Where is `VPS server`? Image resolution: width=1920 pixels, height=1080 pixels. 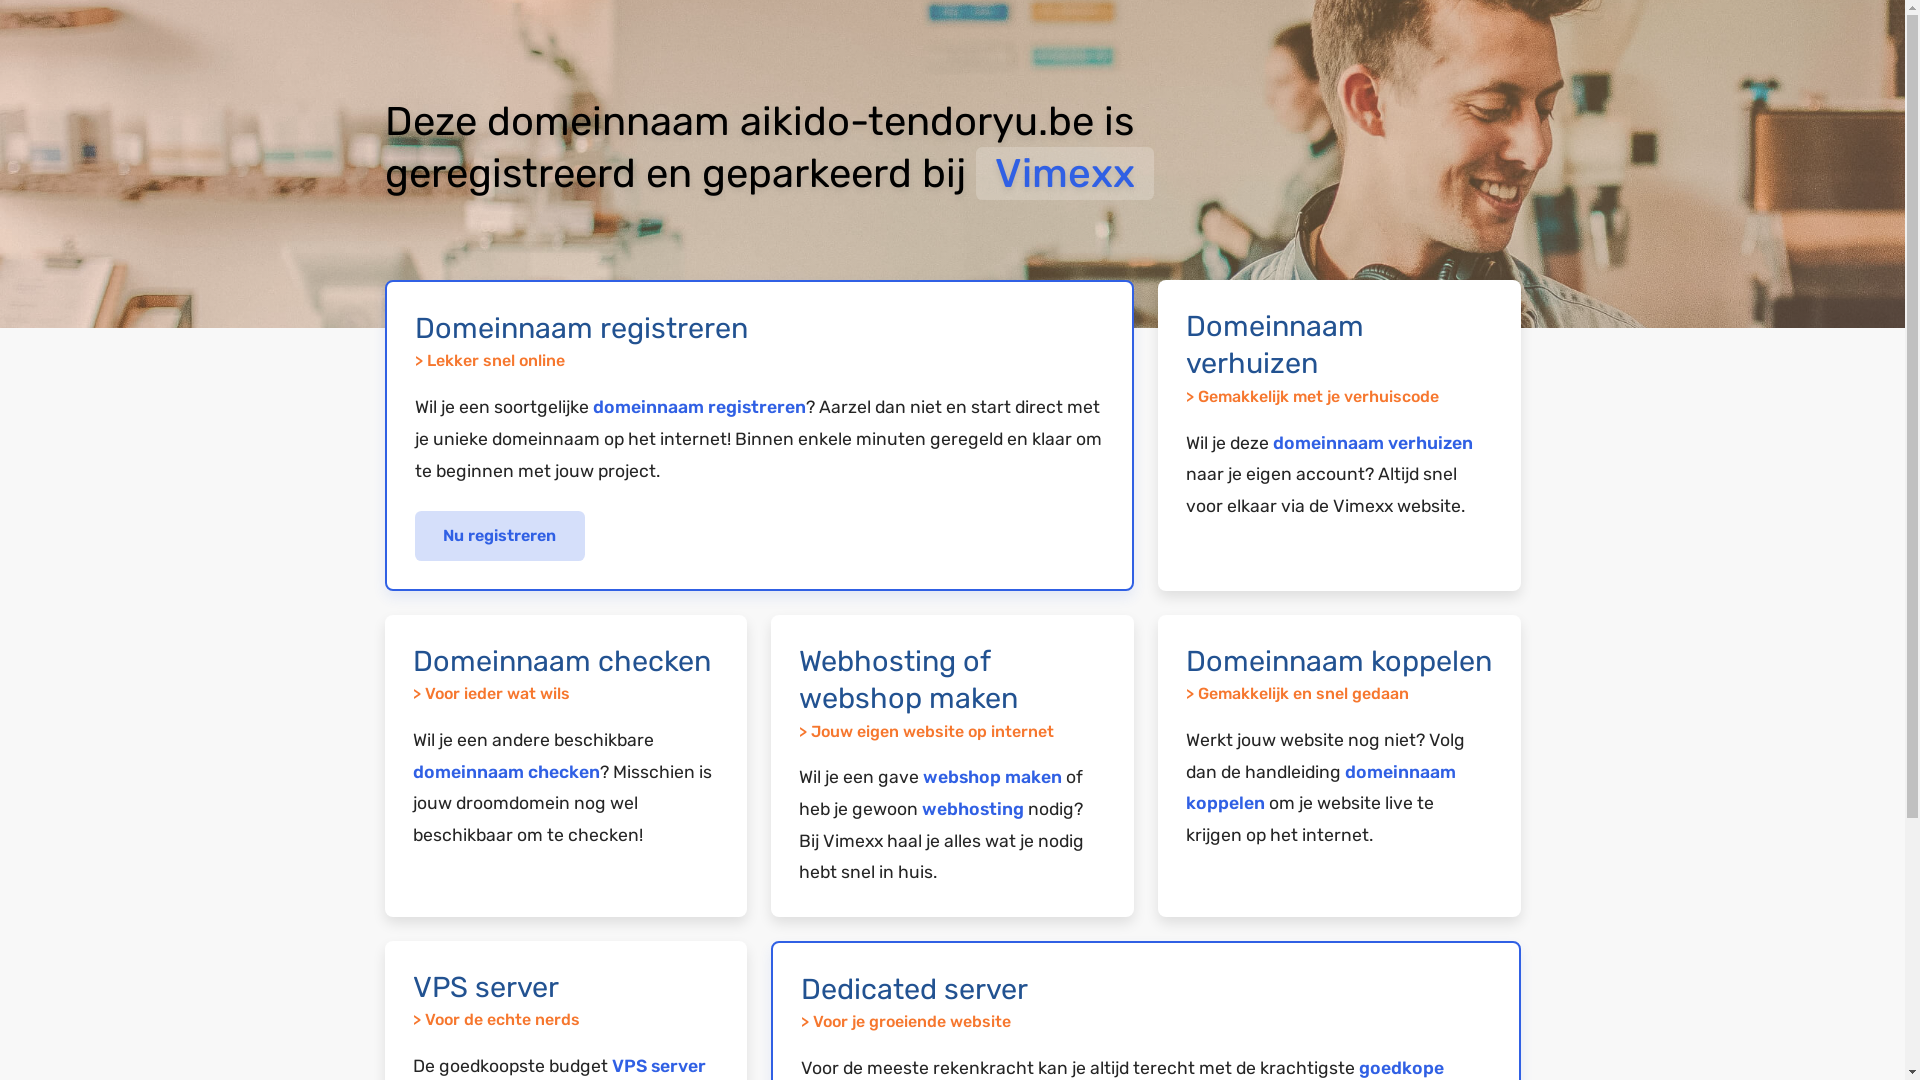 VPS server is located at coordinates (659, 1066).